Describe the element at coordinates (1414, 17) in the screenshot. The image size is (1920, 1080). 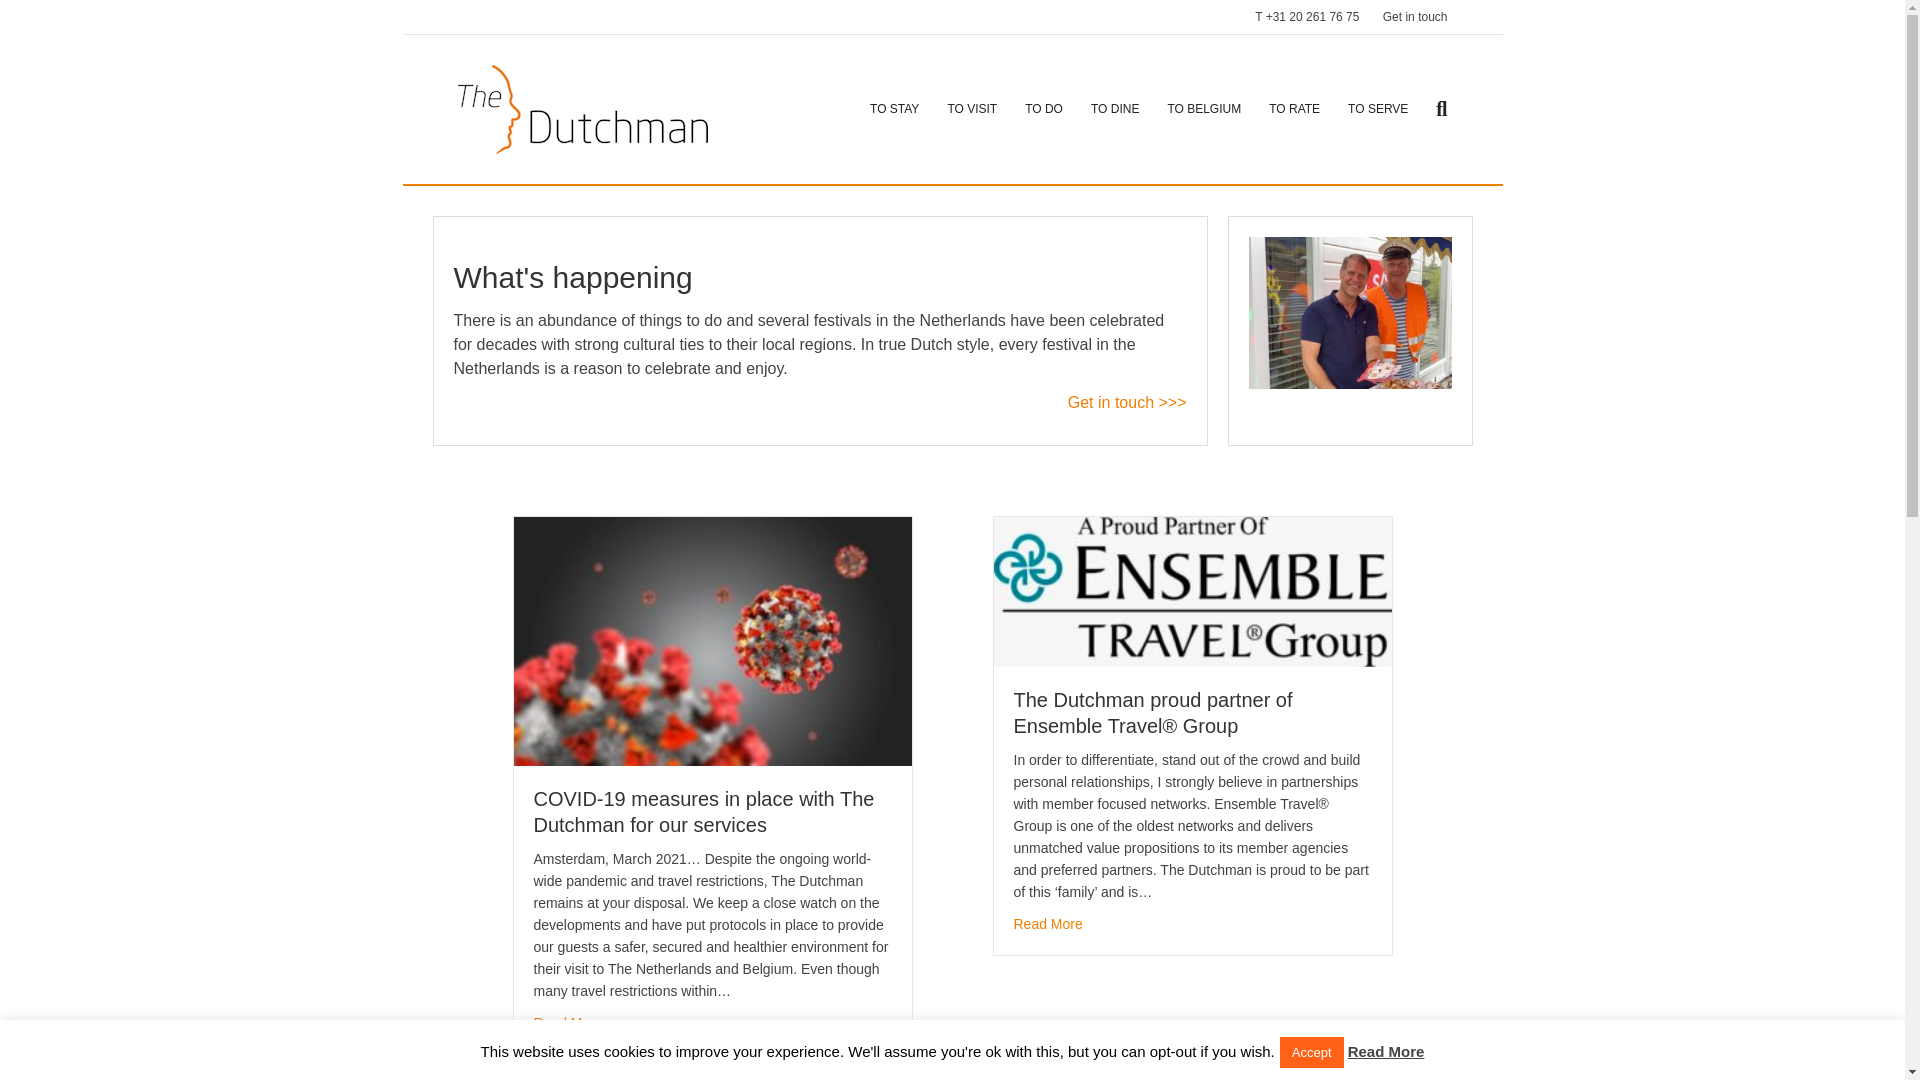
I see `Get in touch` at that location.